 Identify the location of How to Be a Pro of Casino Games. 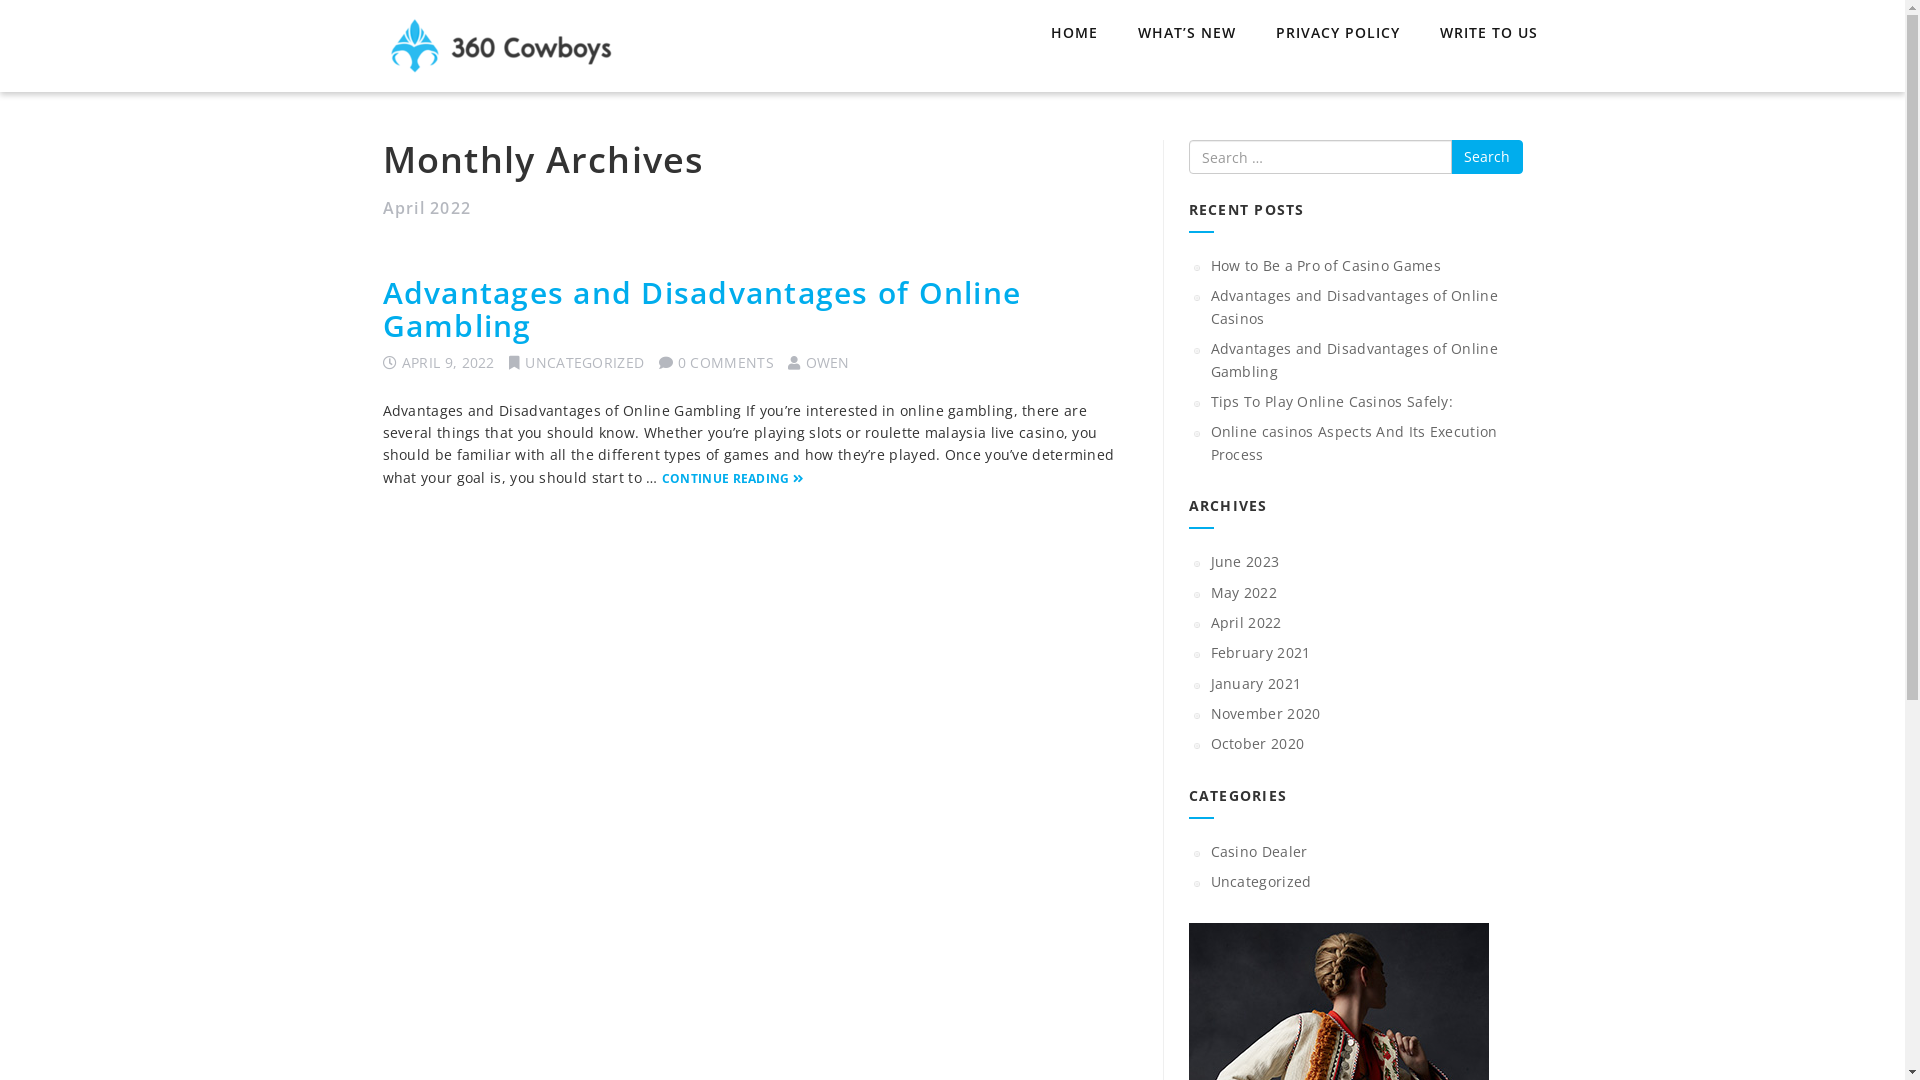
(1325, 266).